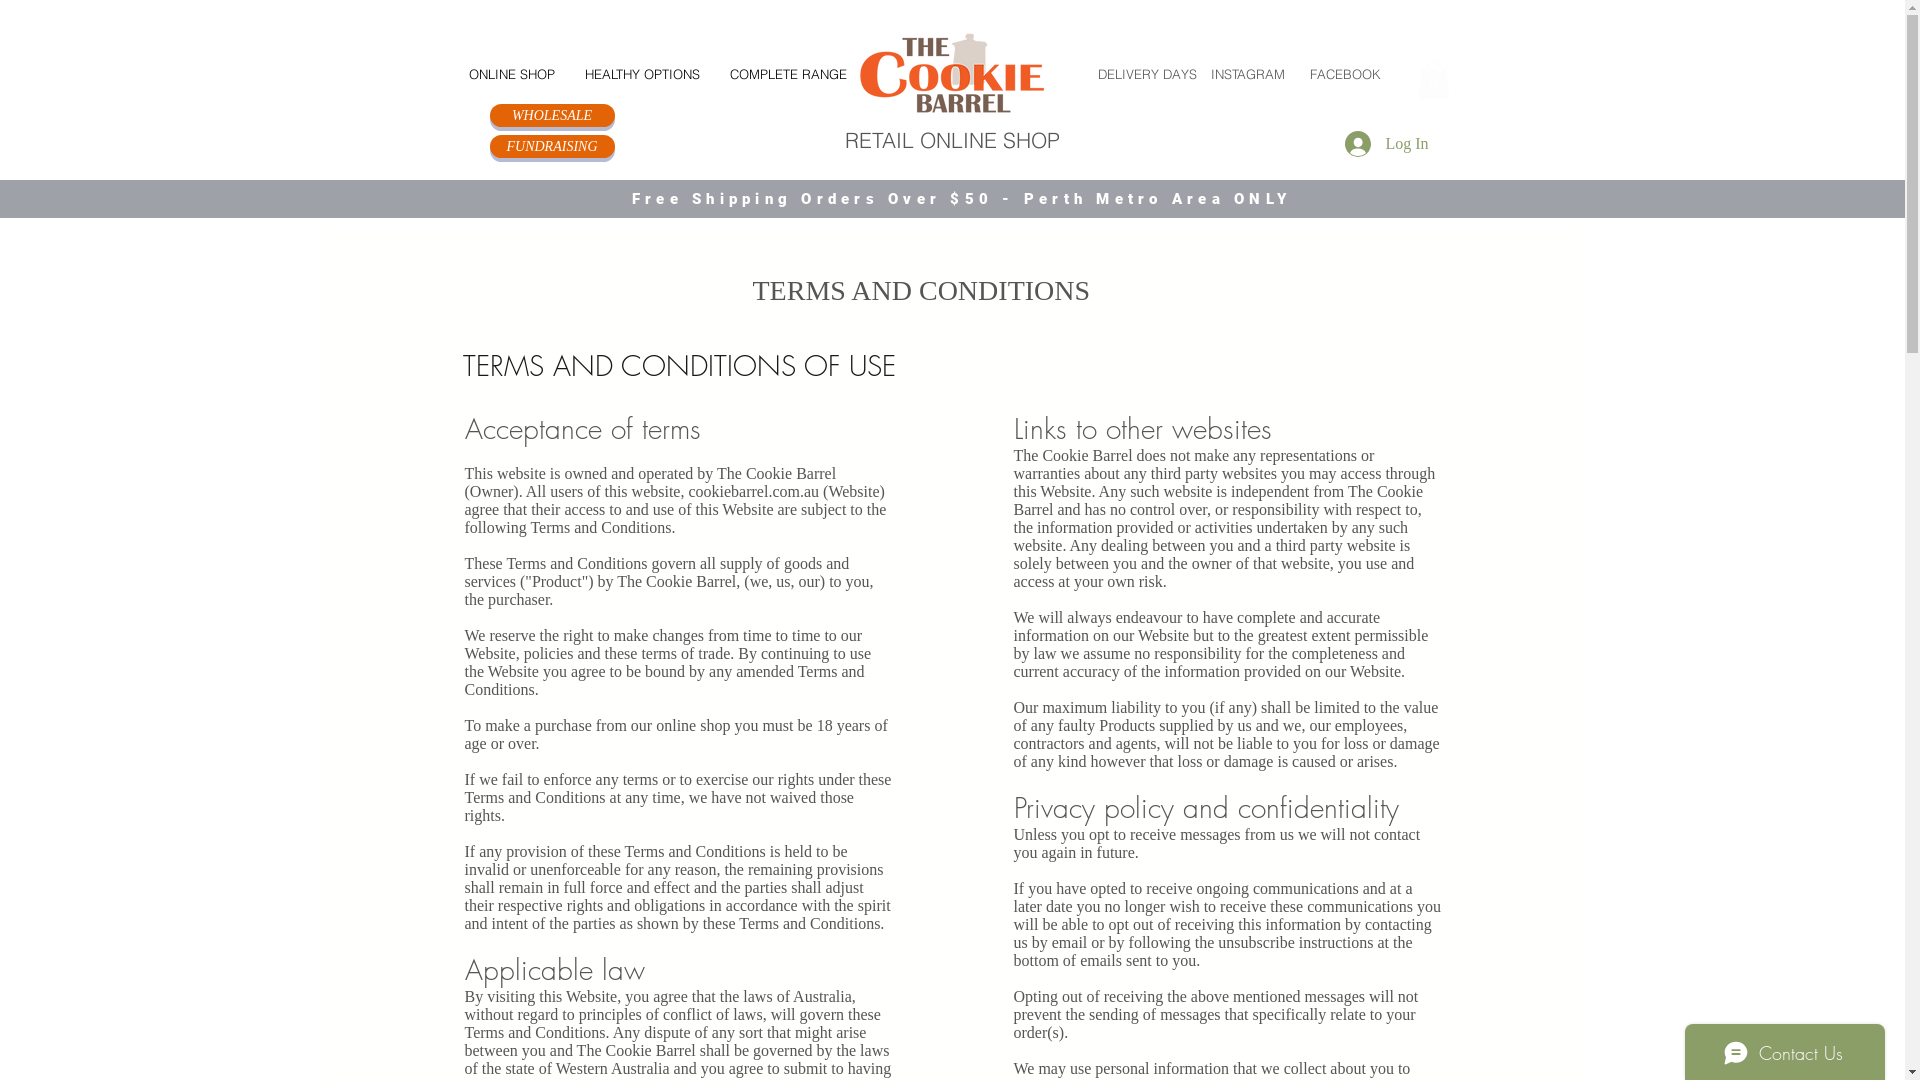 The image size is (1920, 1080). I want to click on WHOLESALE, so click(552, 116).